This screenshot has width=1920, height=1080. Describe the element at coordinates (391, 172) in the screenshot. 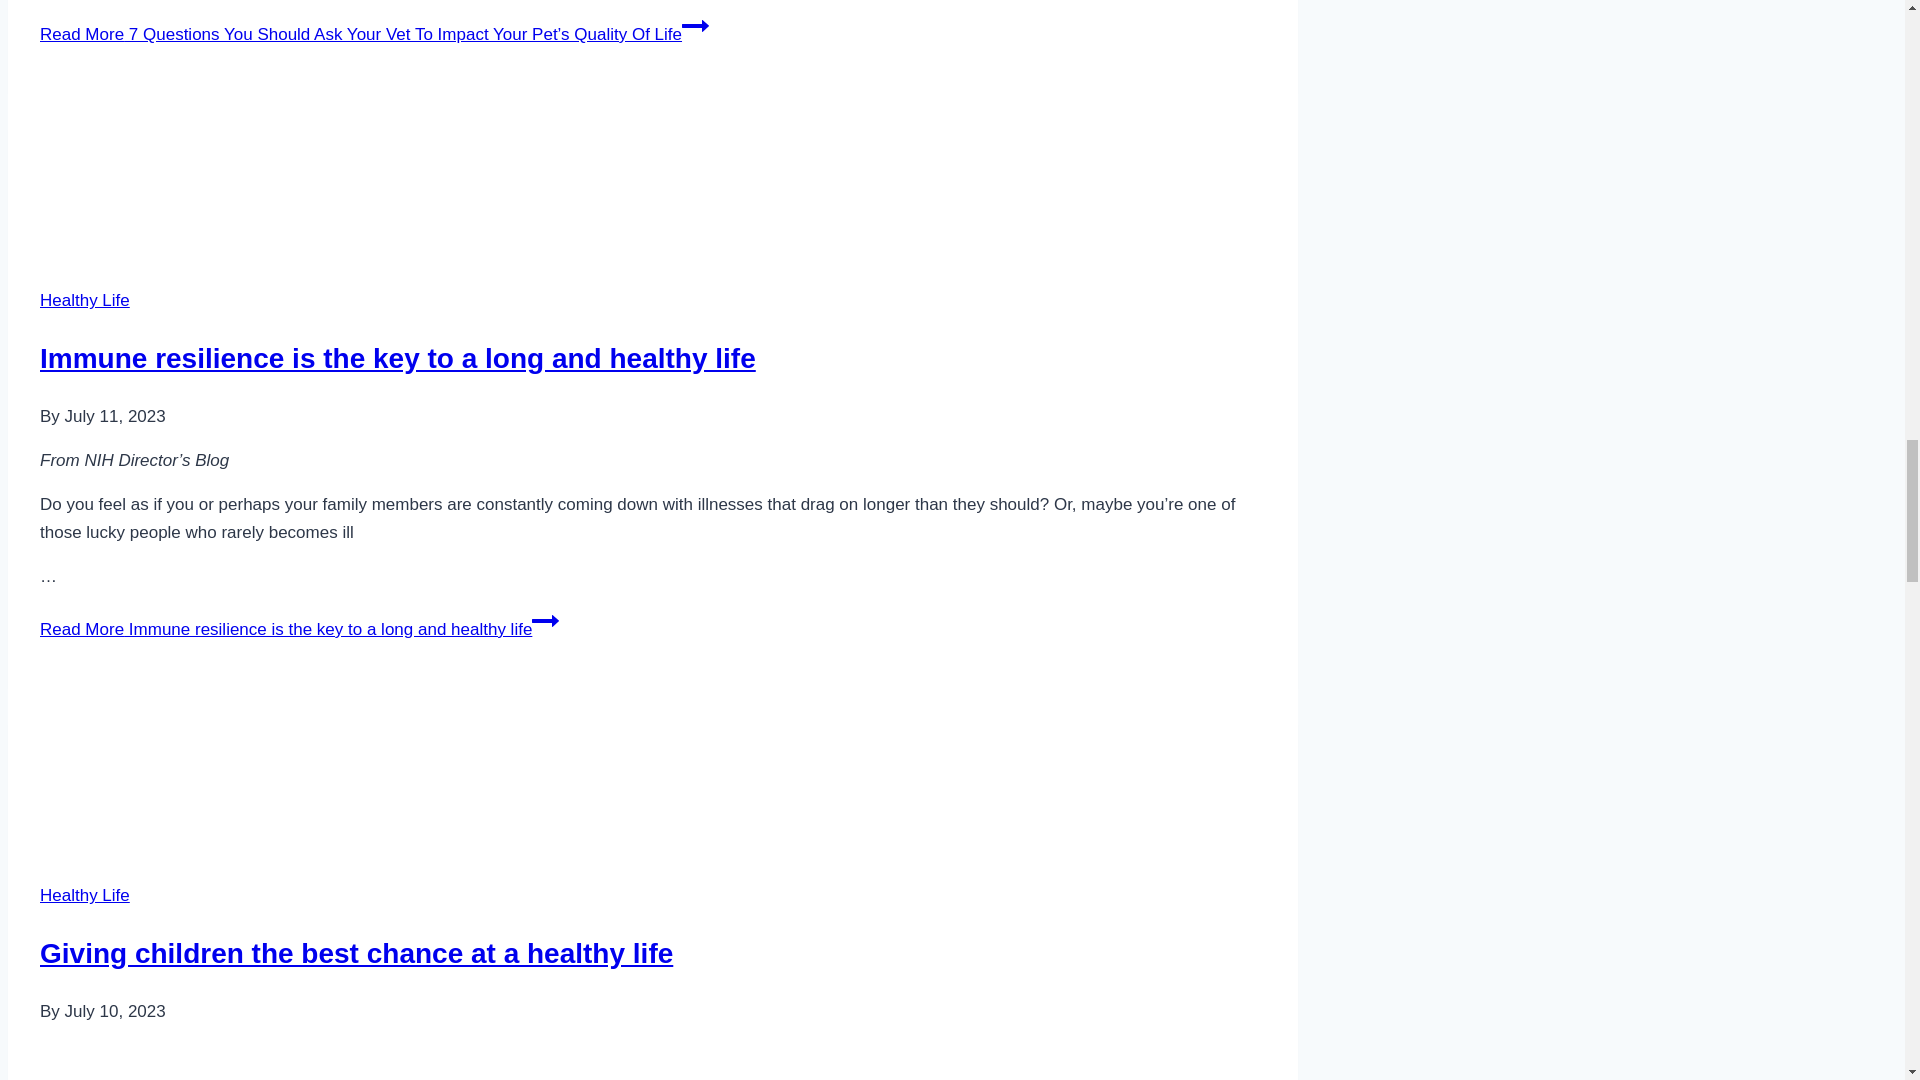

I see `Immune resilience is the key to a long and healthy life` at that location.